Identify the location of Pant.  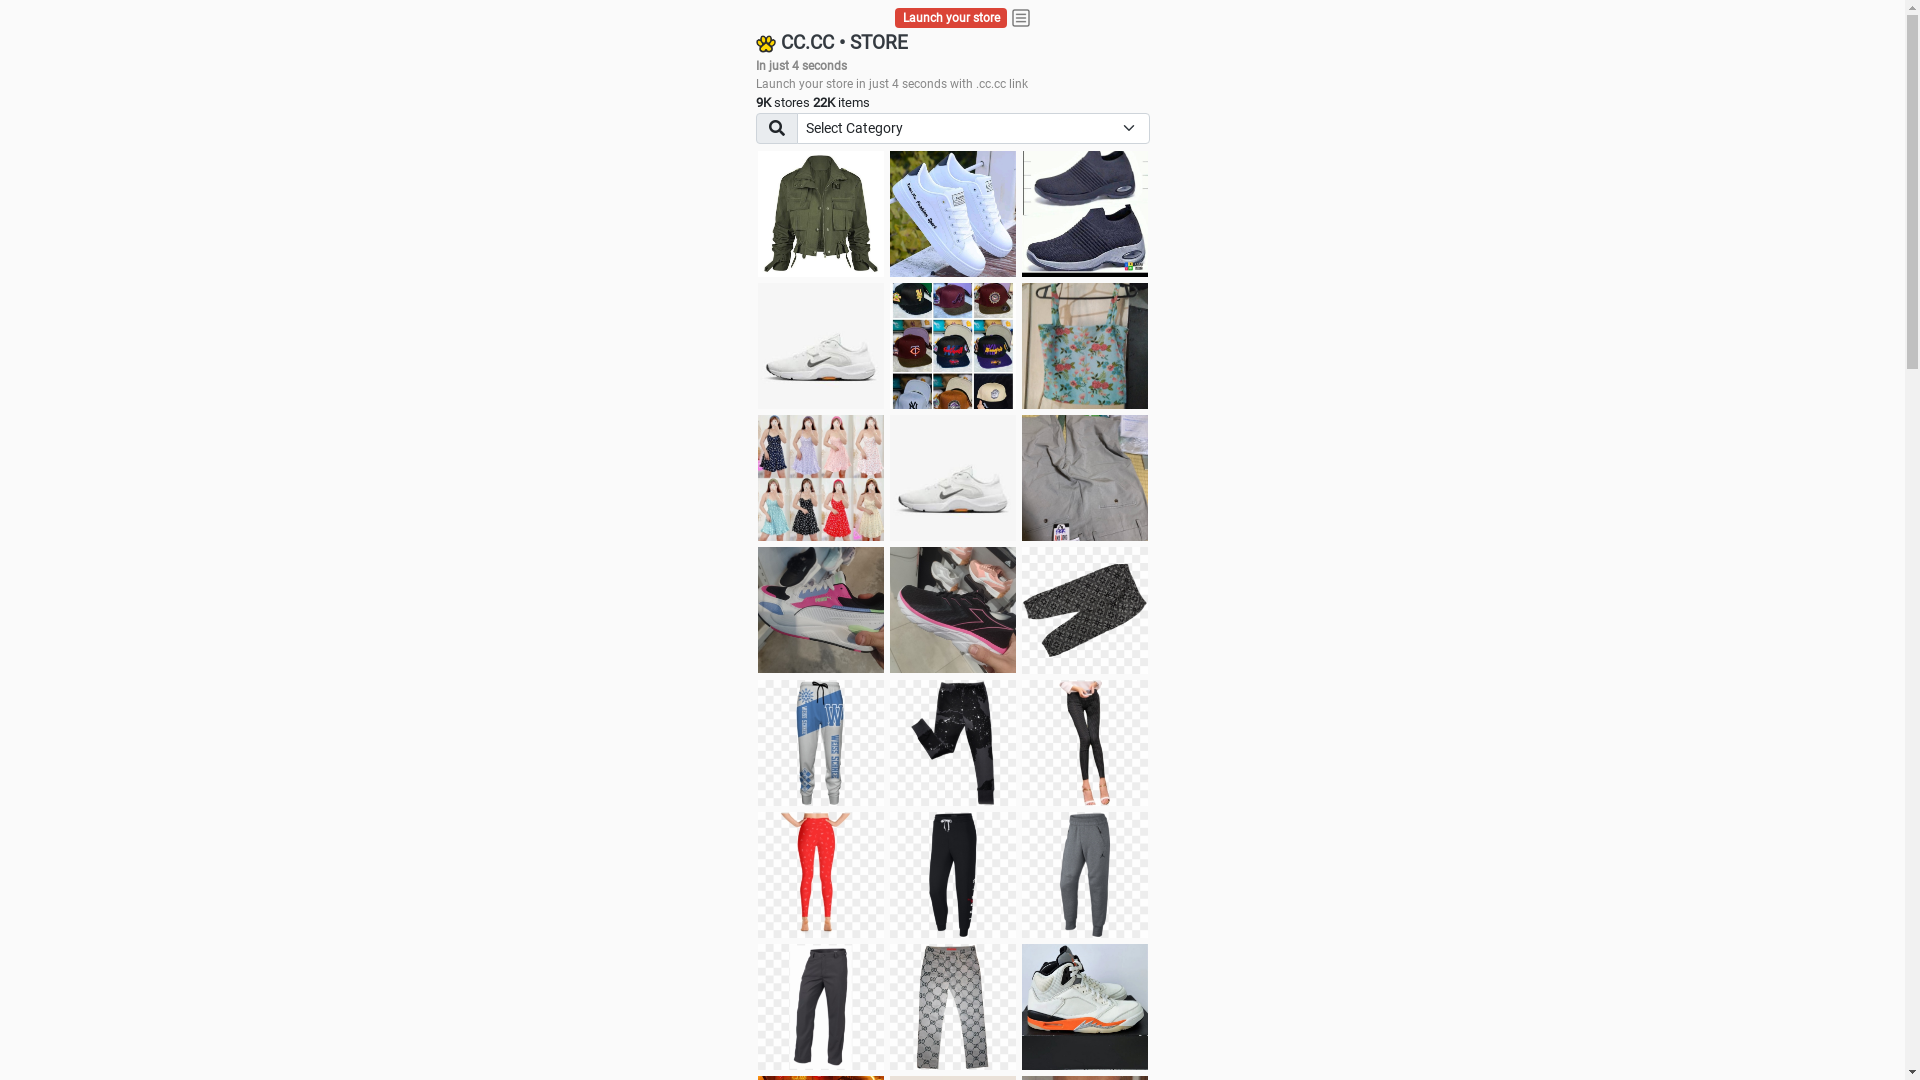
(1085, 743).